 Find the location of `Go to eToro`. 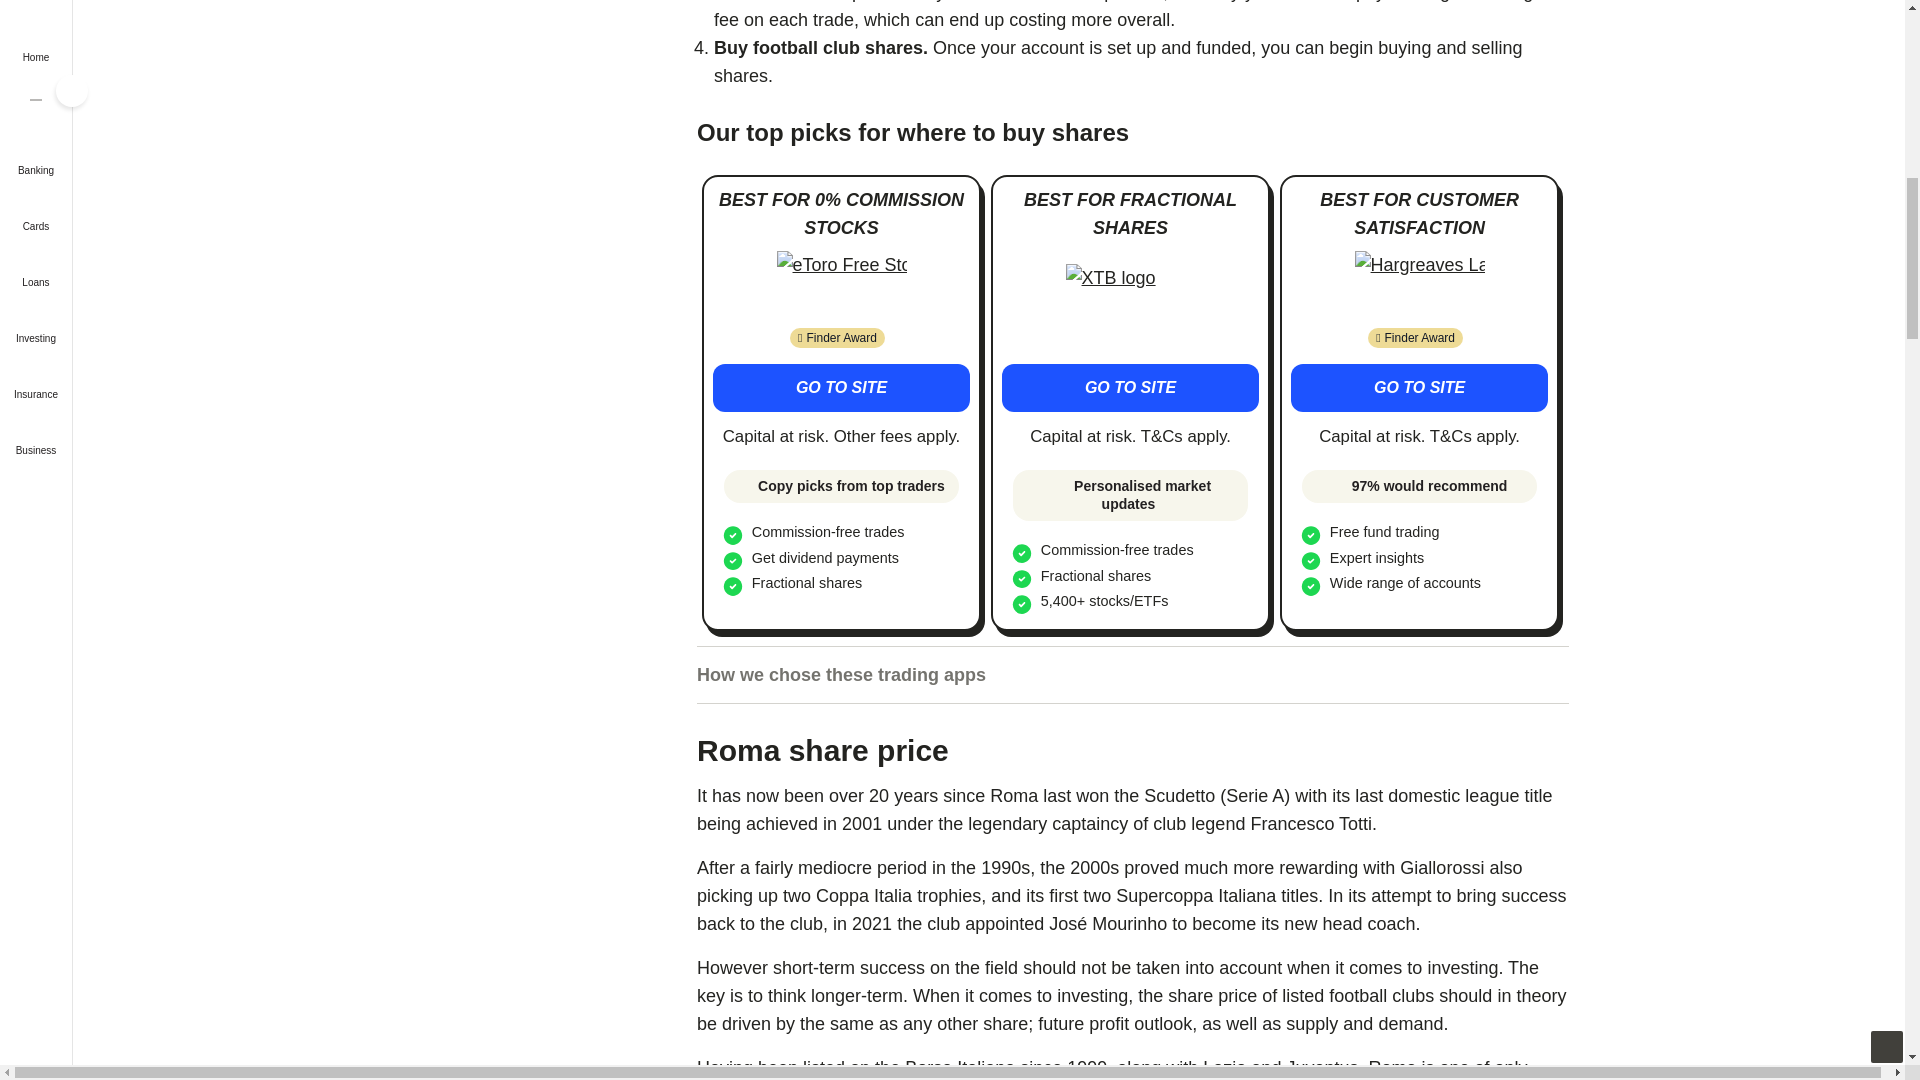

Go to eToro is located at coordinates (842, 286).